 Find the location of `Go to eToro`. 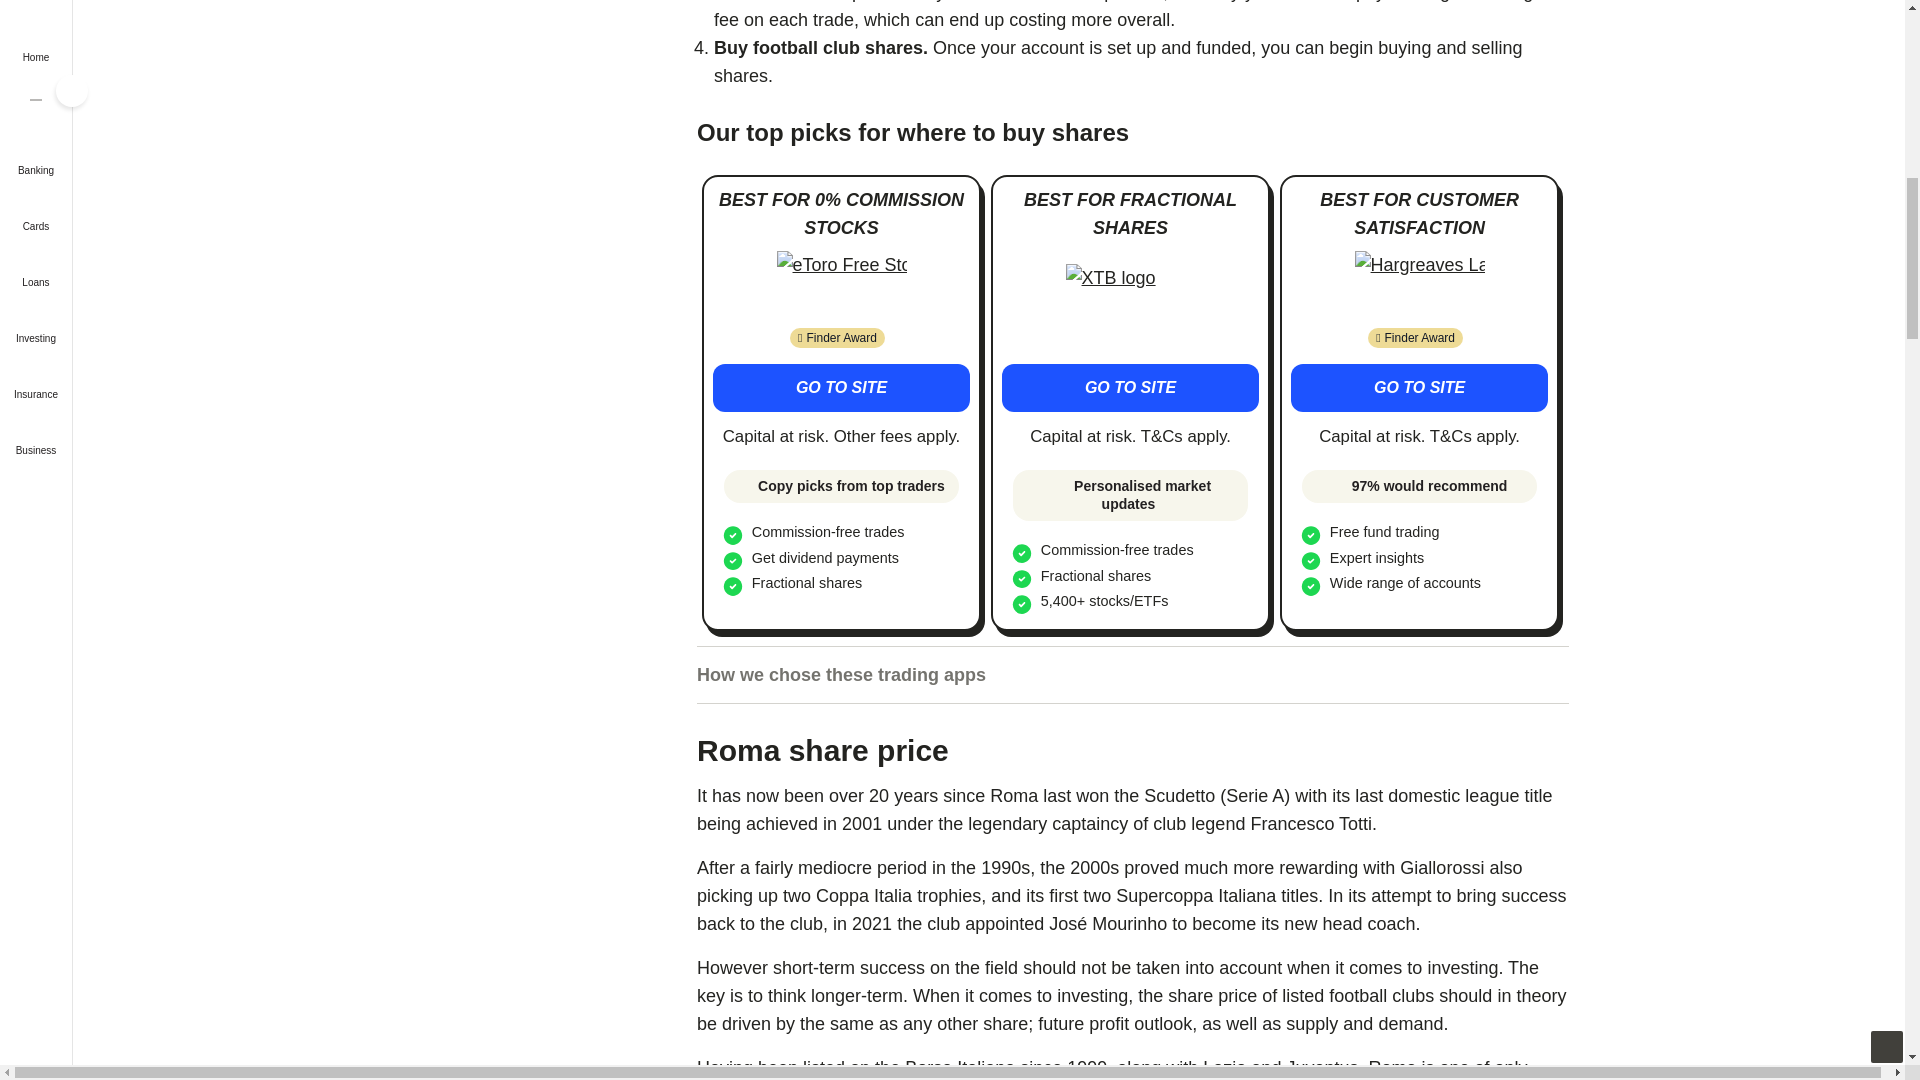

Go to eToro is located at coordinates (842, 286).